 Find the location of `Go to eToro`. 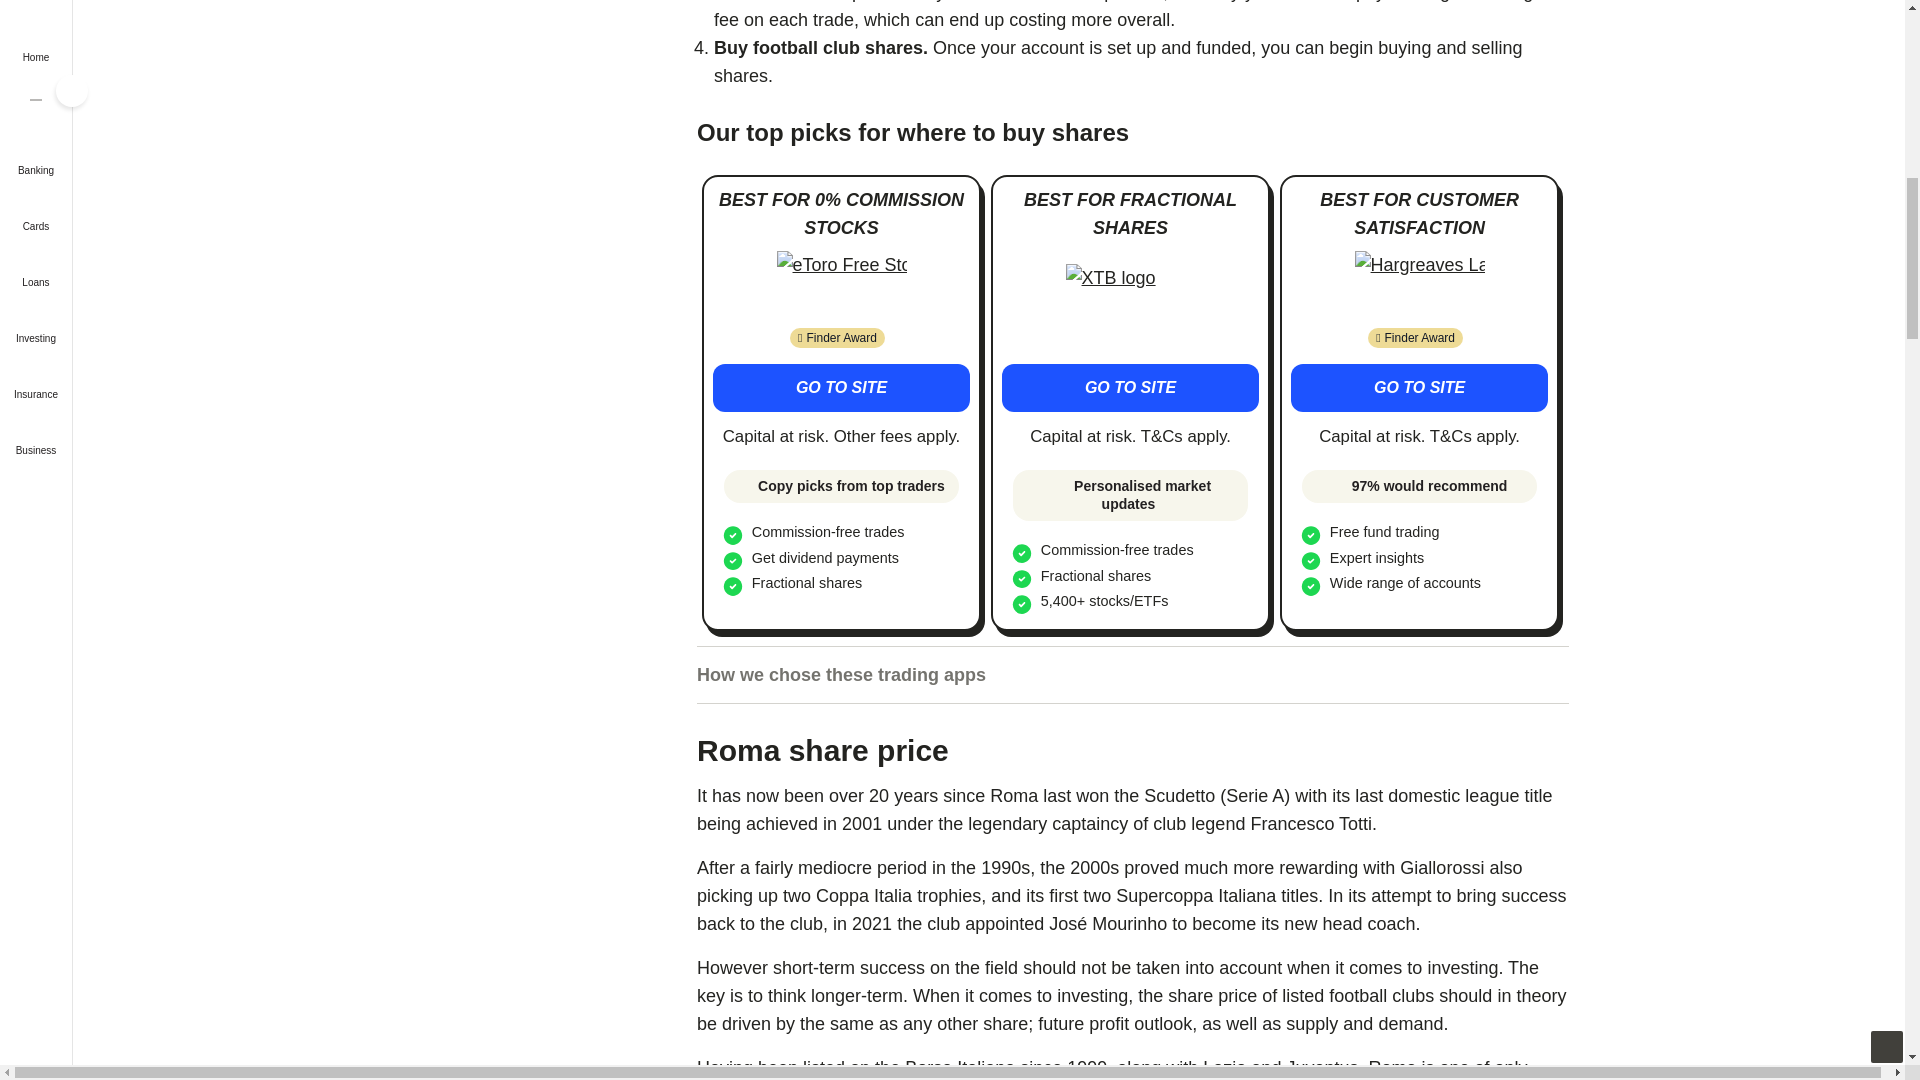

Go to eToro is located at coordinates (842, 286).